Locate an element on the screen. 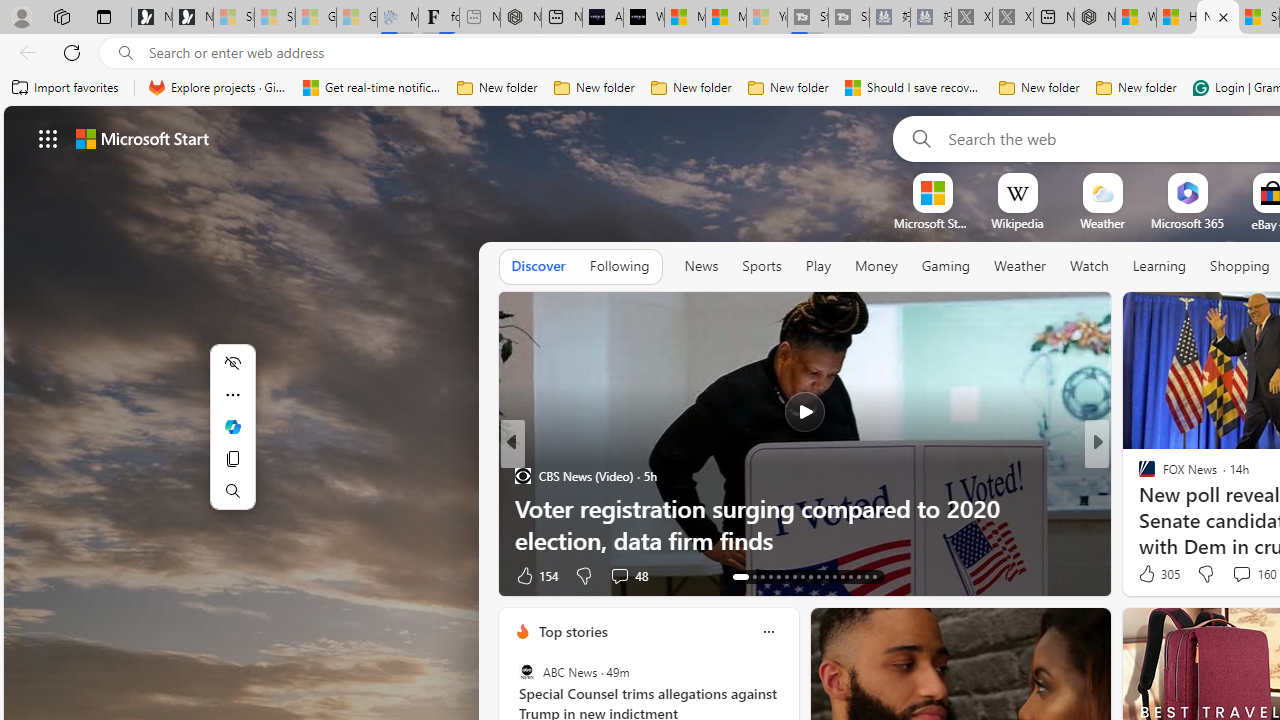 The height and width of the screenshot is (720, 1280). Refresh is located at coordinates (72, 52).